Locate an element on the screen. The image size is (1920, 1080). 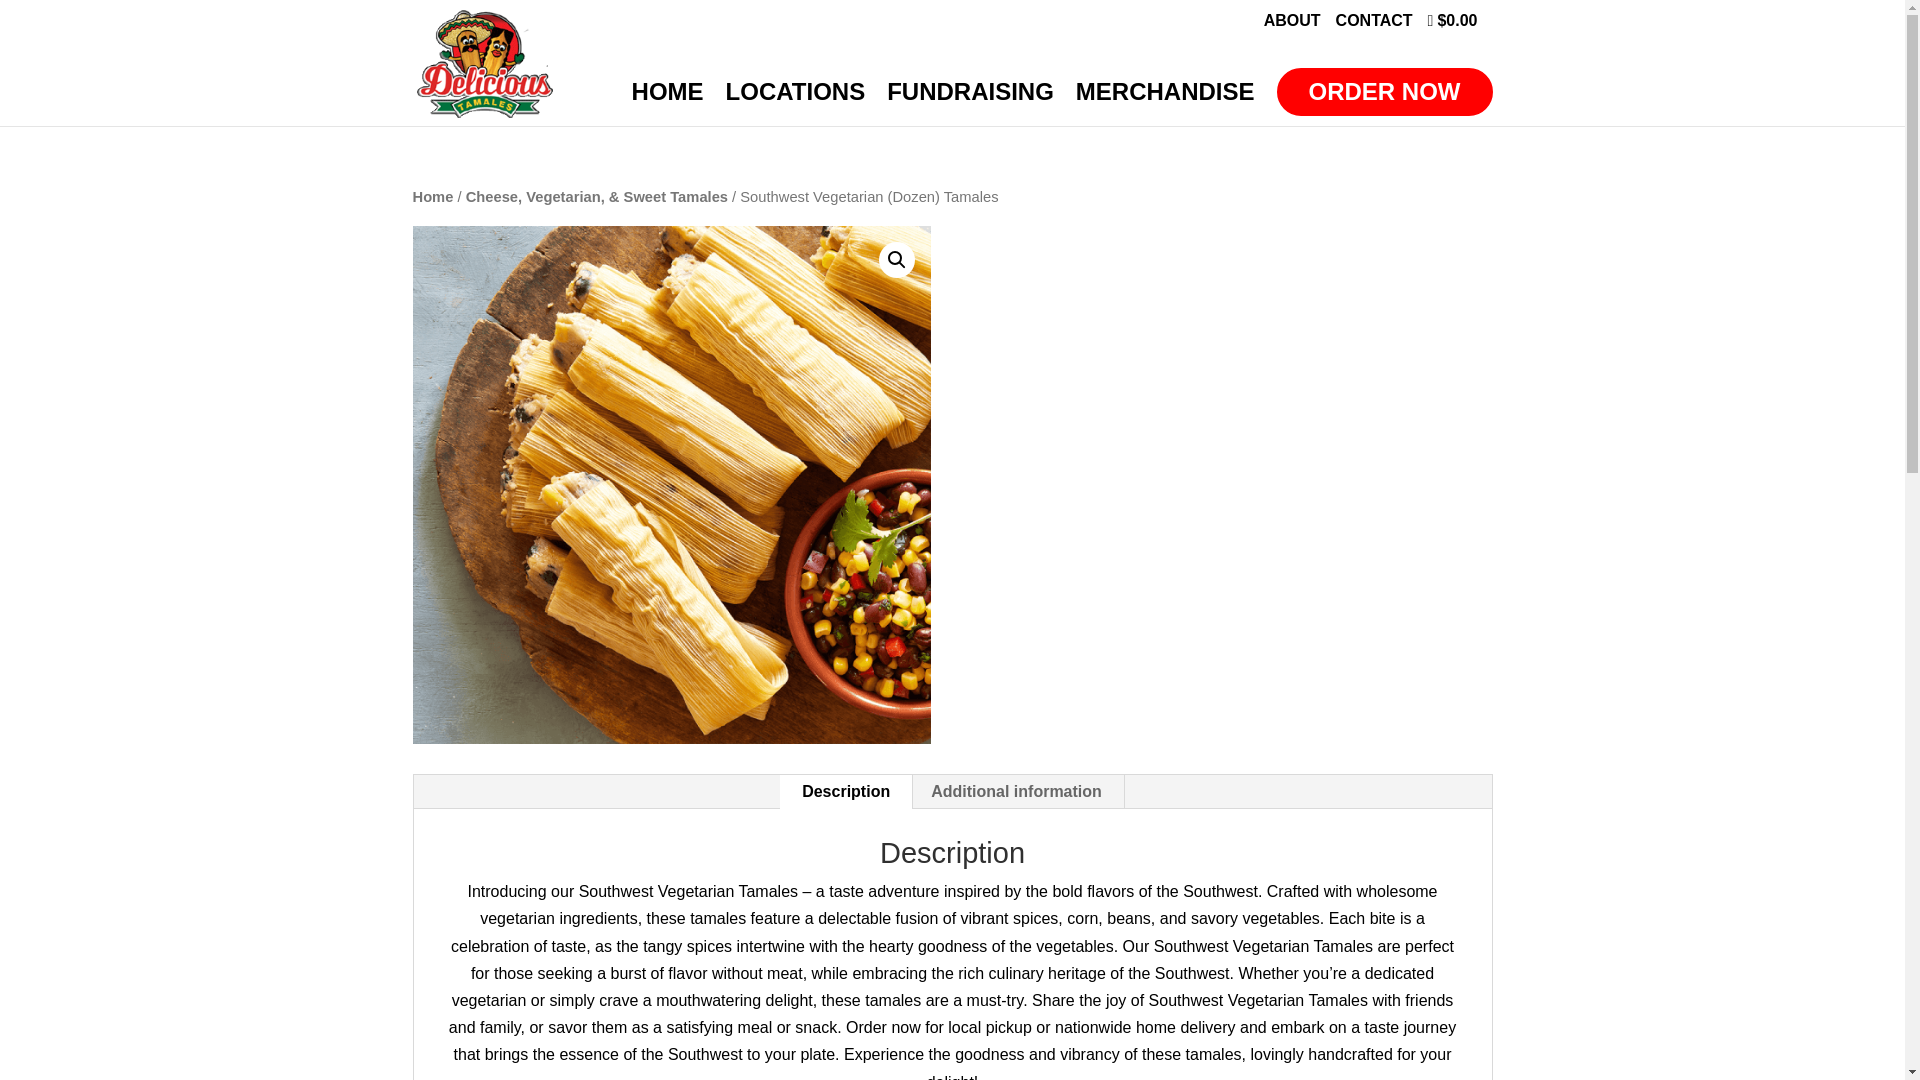
Additional information is located at coordinates (1016, 792).